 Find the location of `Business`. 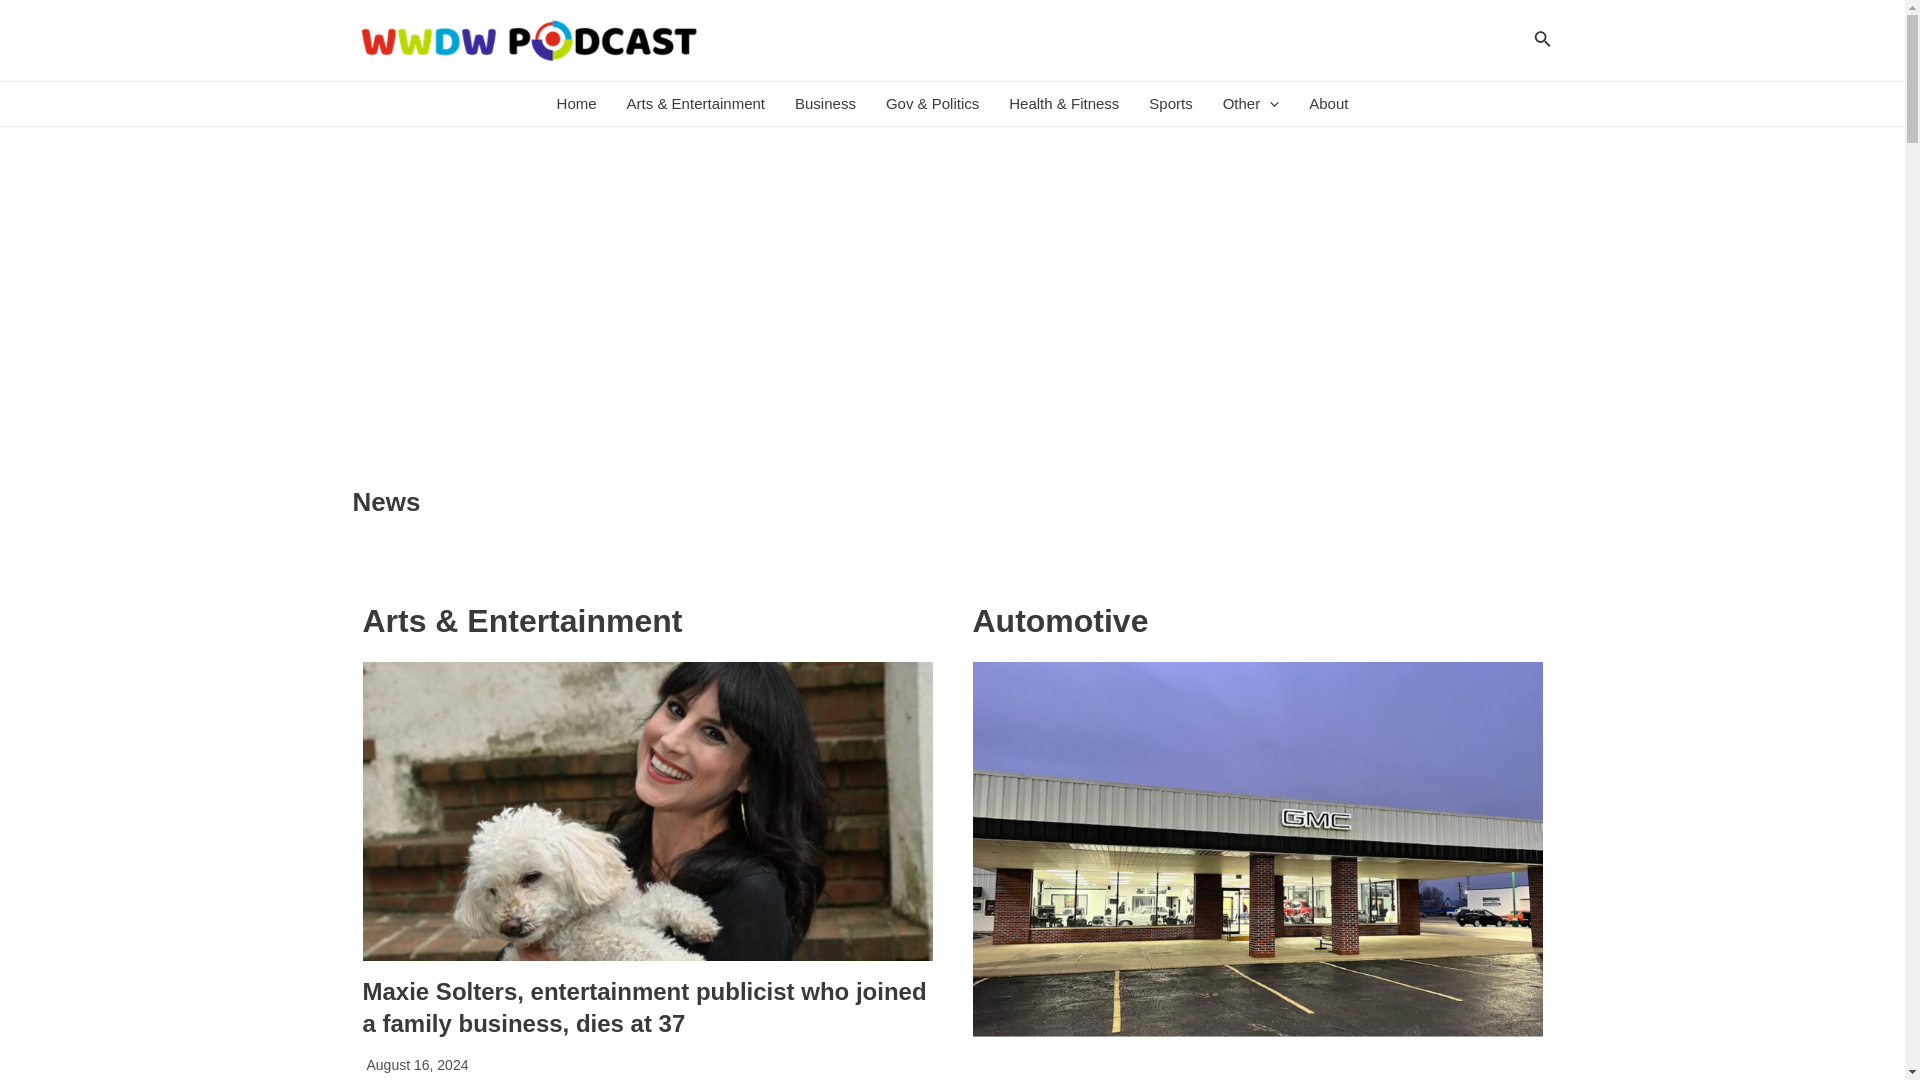

Business is located at coordinates (825, 104).